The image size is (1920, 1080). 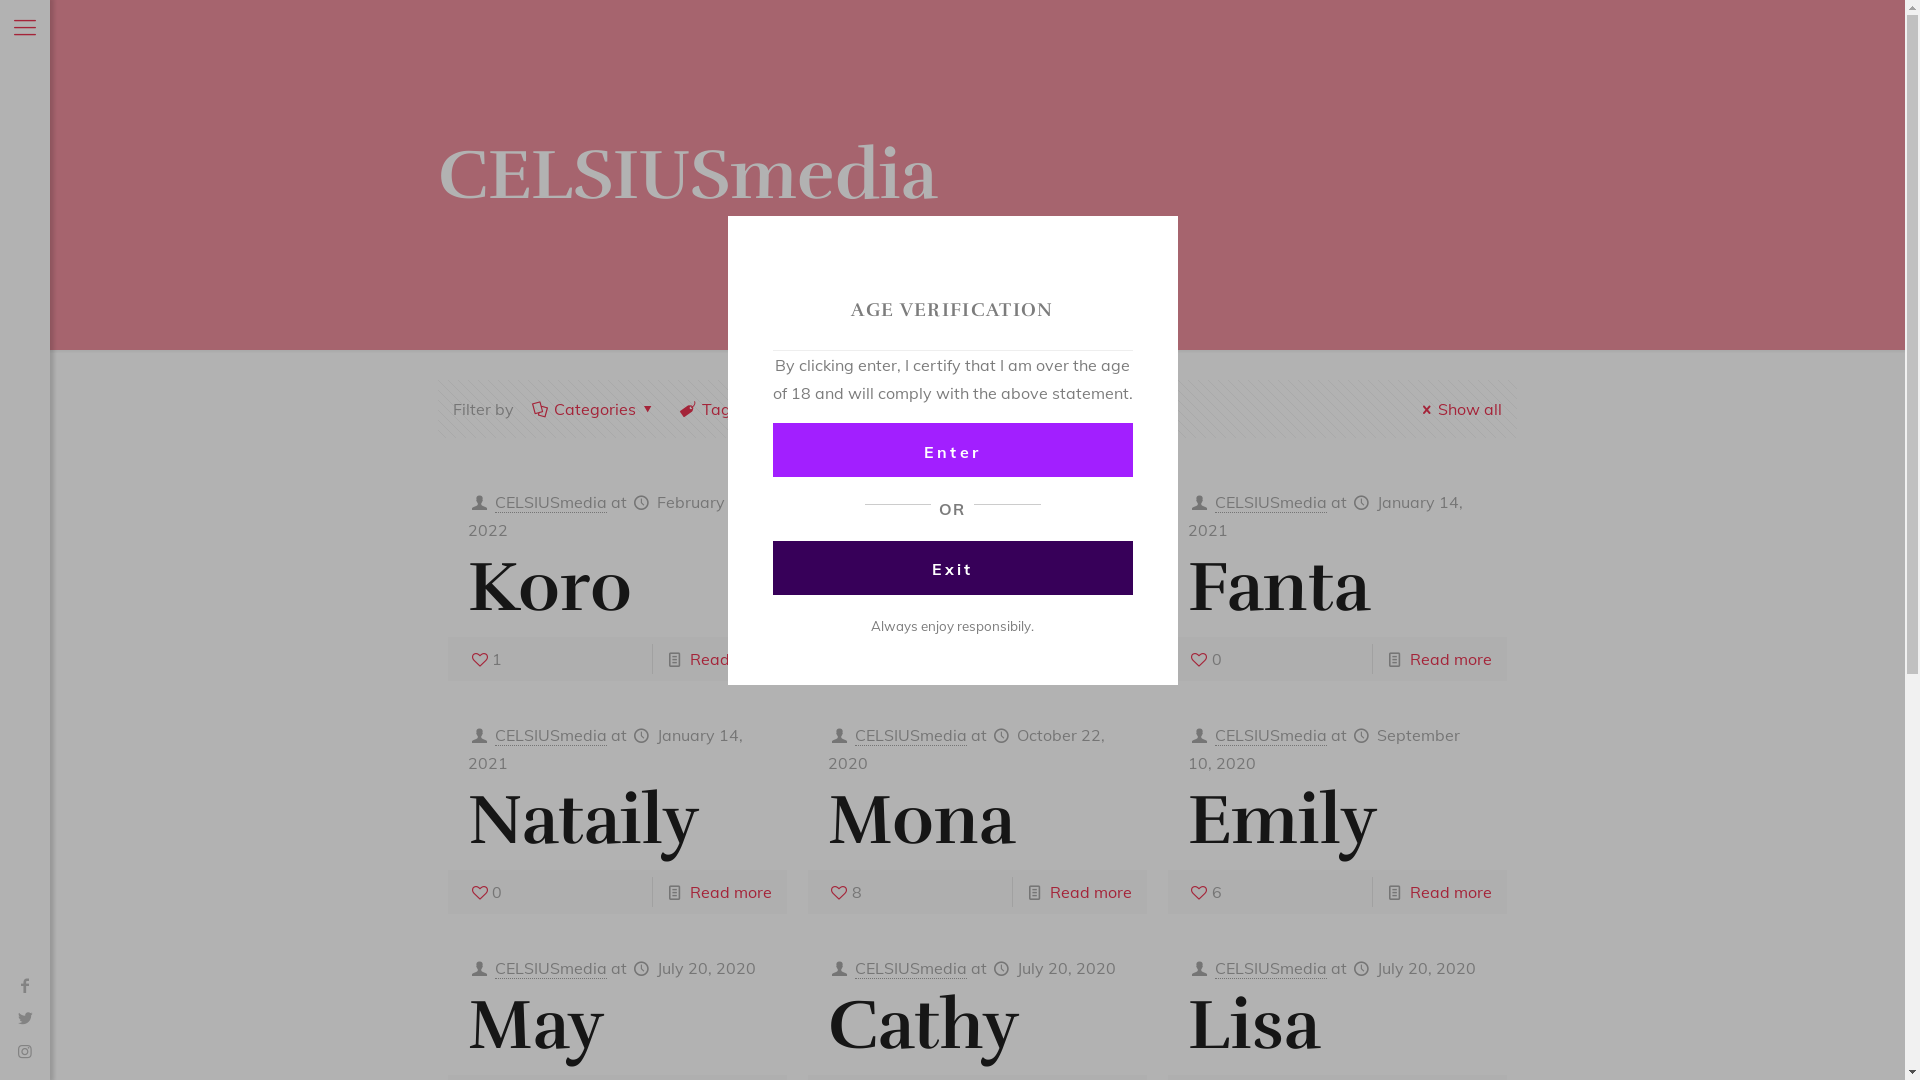 I want to click on CELSIUSmedia, so click(x=1271, y=502).